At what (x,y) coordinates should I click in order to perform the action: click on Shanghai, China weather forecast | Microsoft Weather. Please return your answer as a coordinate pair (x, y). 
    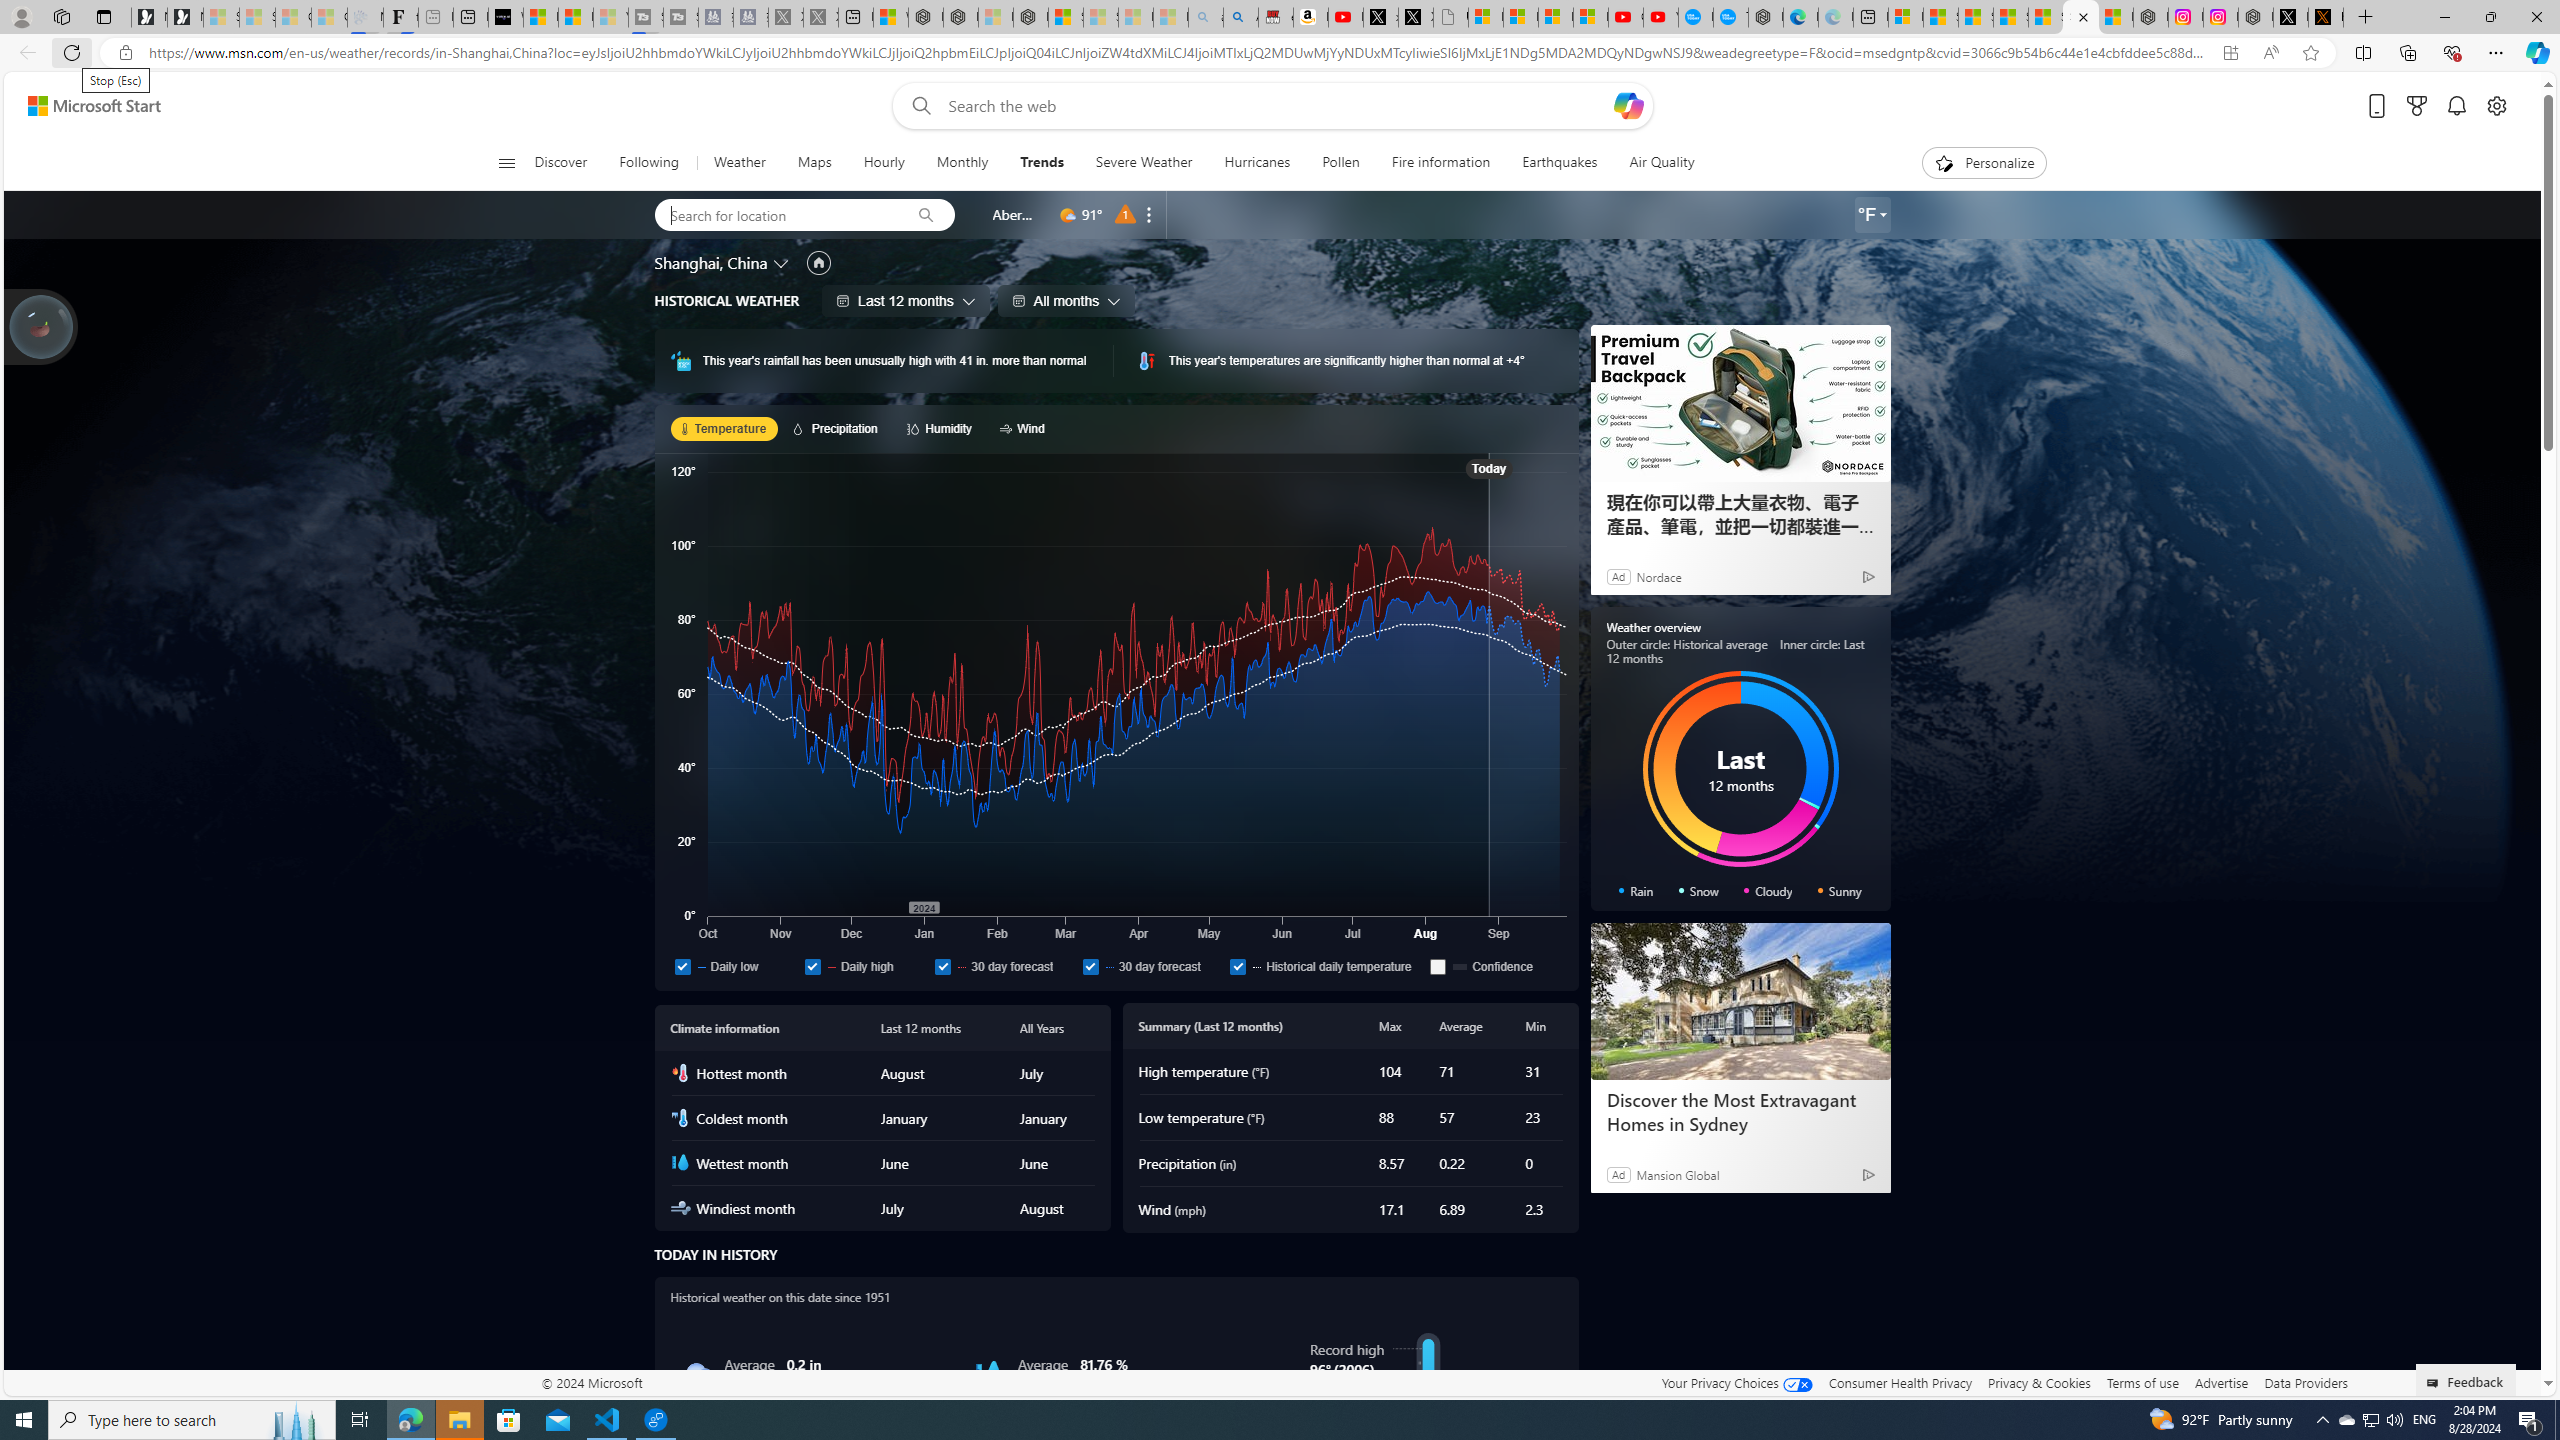
    Looking at the image, I should click on (1940, 17).